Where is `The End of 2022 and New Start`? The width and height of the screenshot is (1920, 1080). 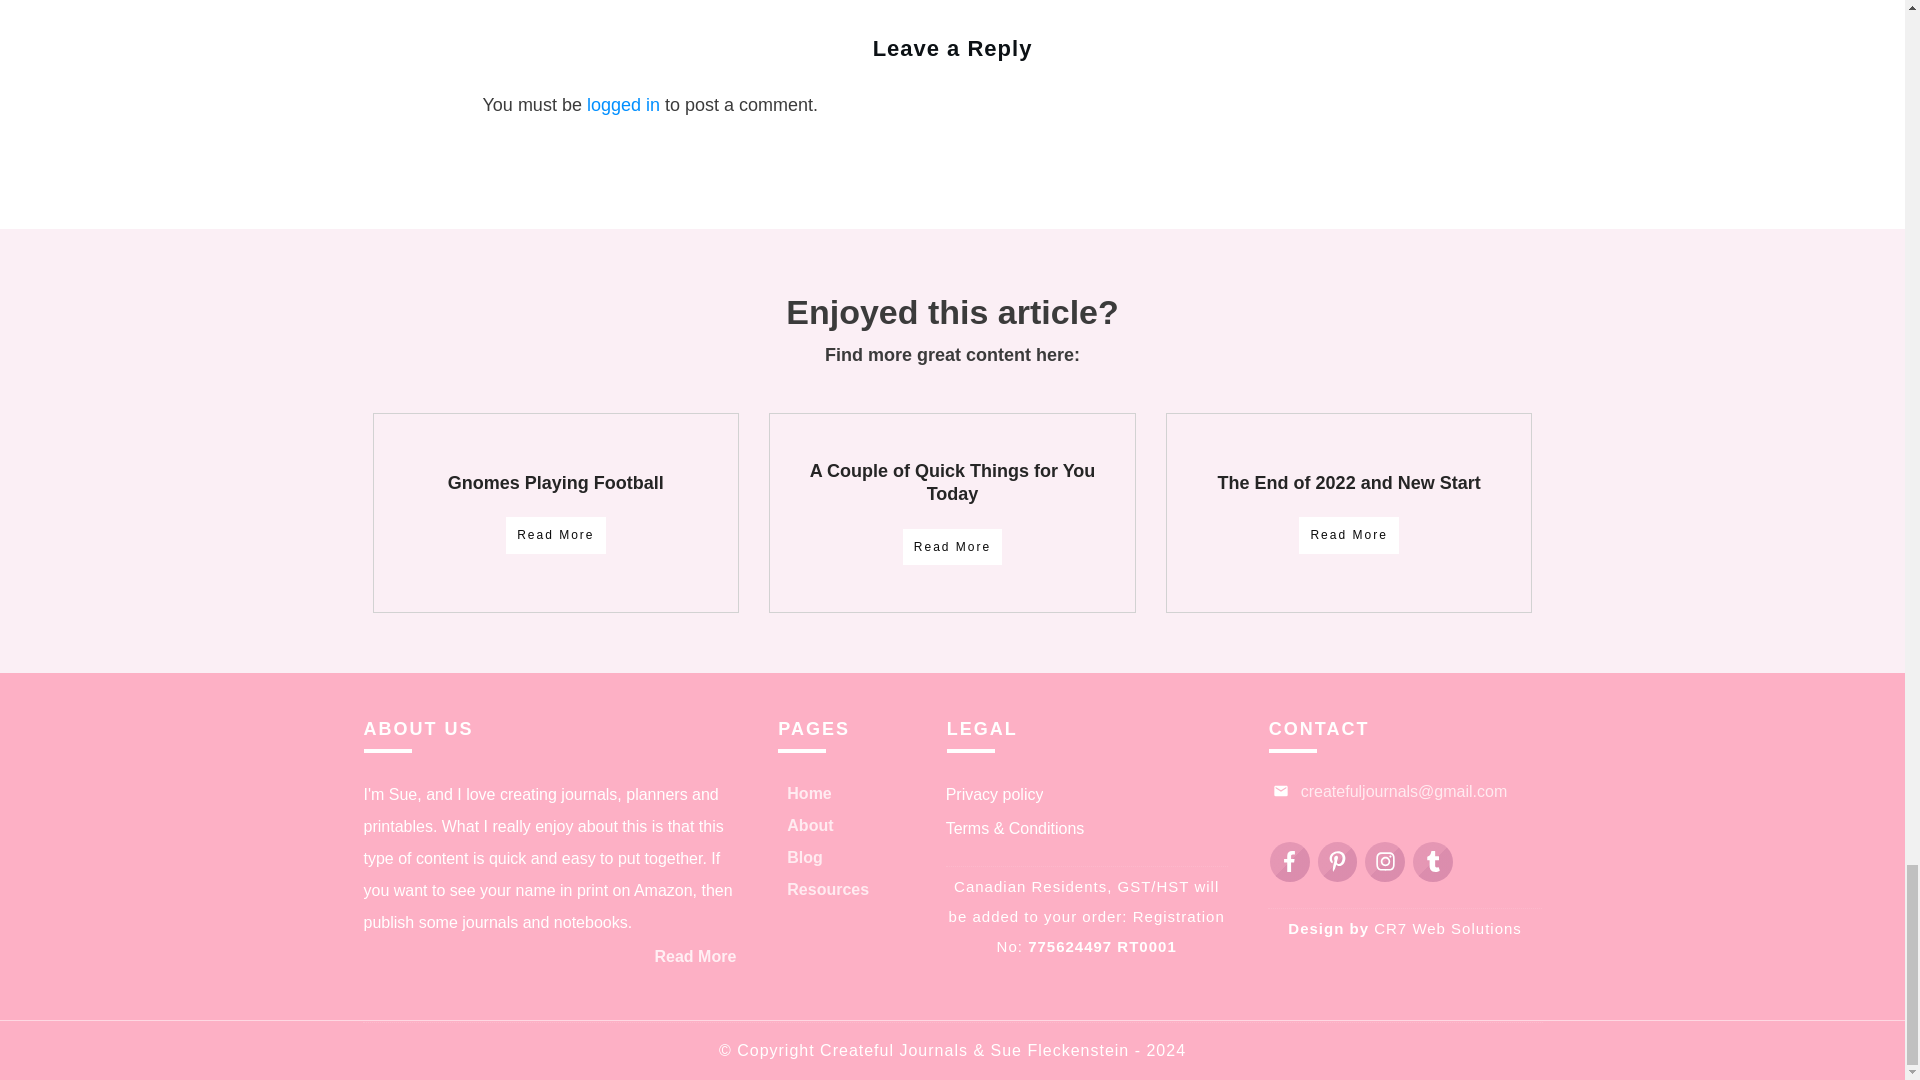 The End of 2022 and New Start is located at coordinates (1348, 482).